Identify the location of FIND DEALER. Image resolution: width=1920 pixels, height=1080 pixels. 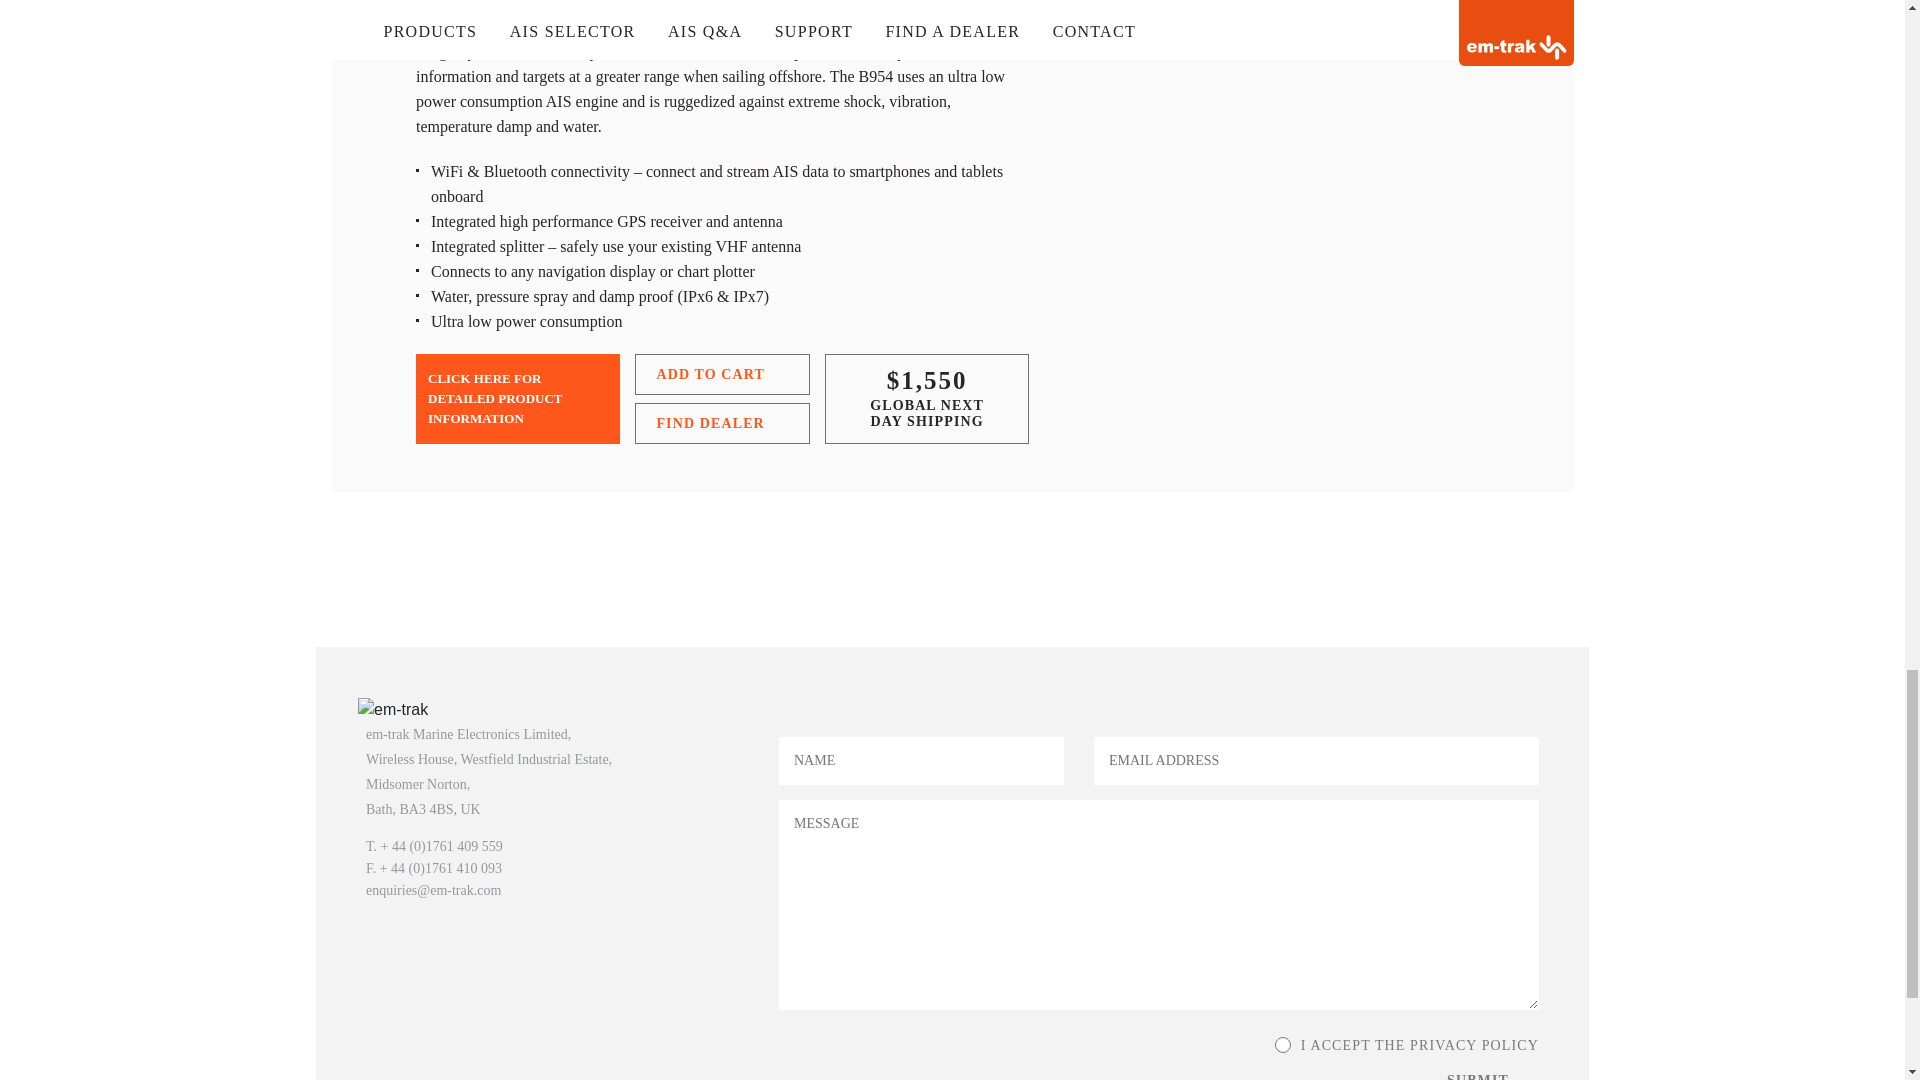
(722, 422).